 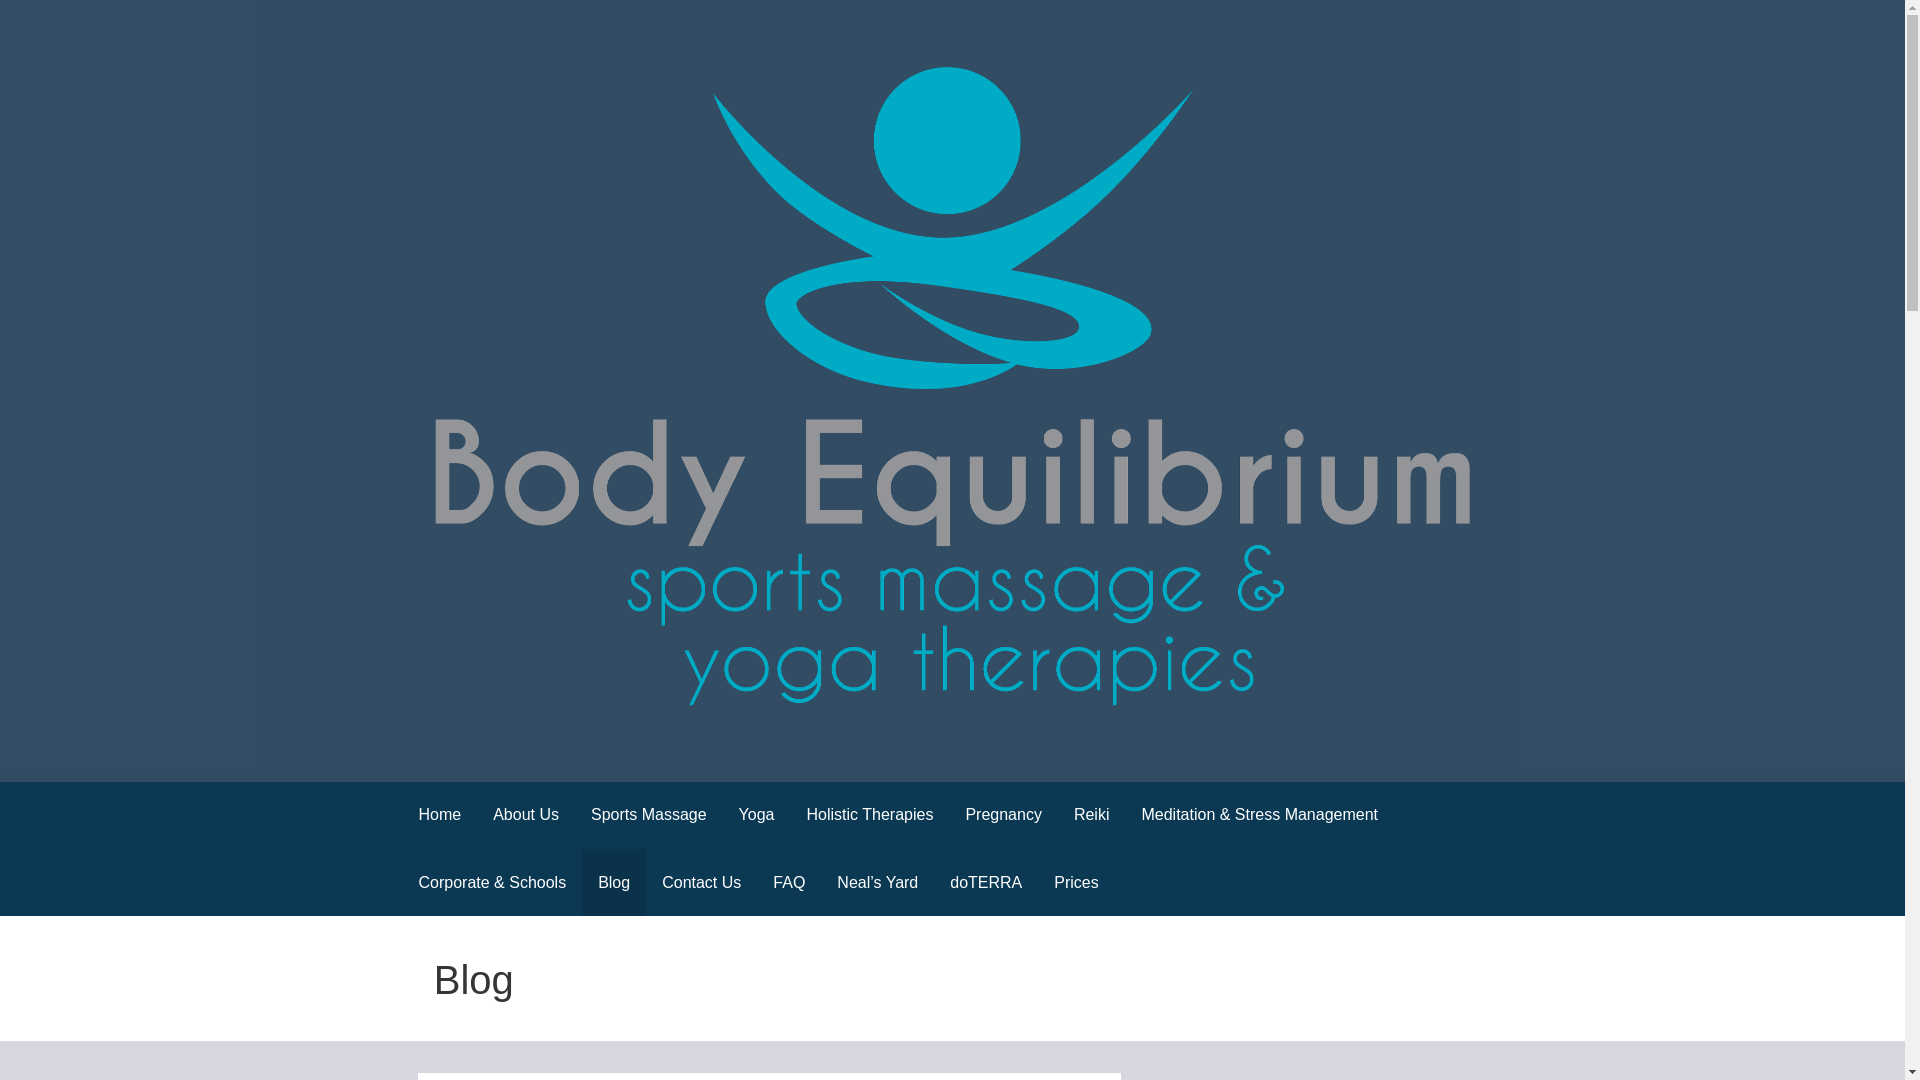 What do you see at coordinates (870, 814) in the screenshot?
I see `Holistic Therapies` at bounding box center [870, 814].